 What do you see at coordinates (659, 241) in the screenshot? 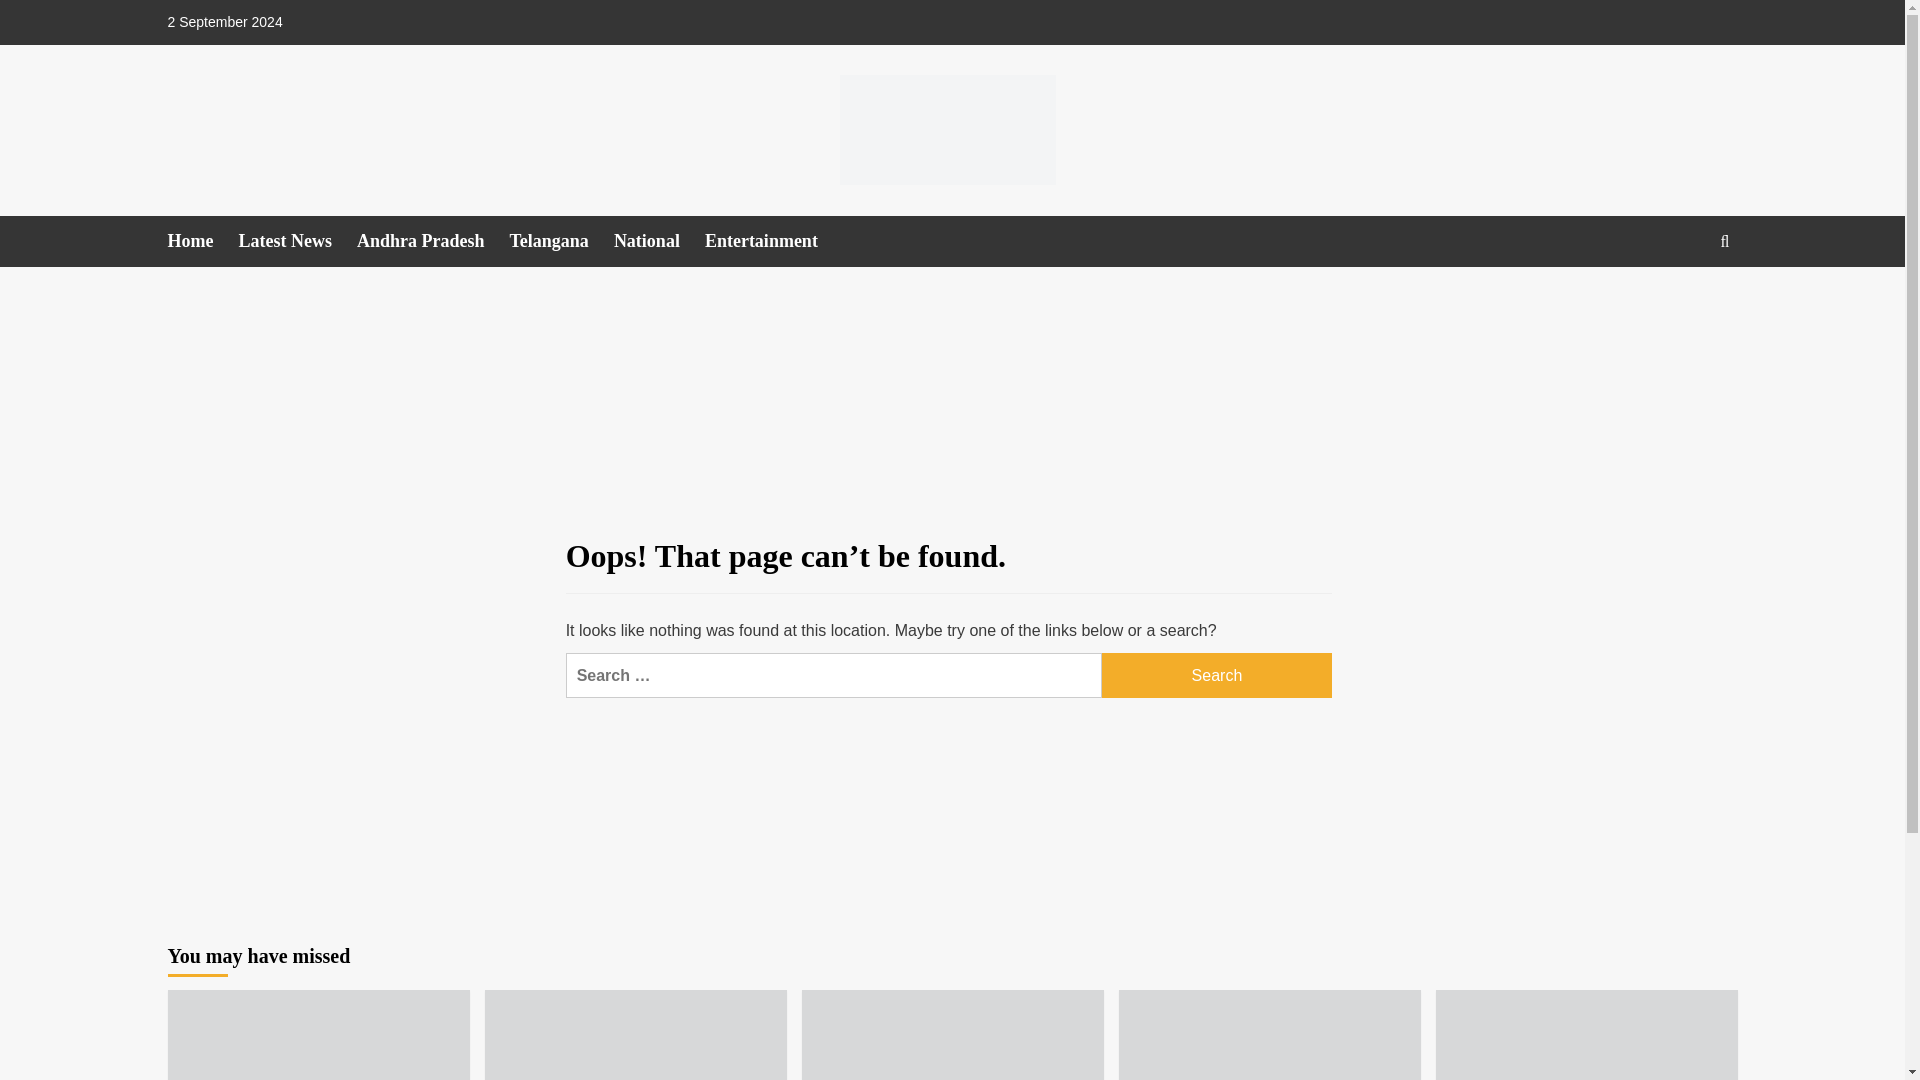
I see `National` at bounding box center [659, 241].